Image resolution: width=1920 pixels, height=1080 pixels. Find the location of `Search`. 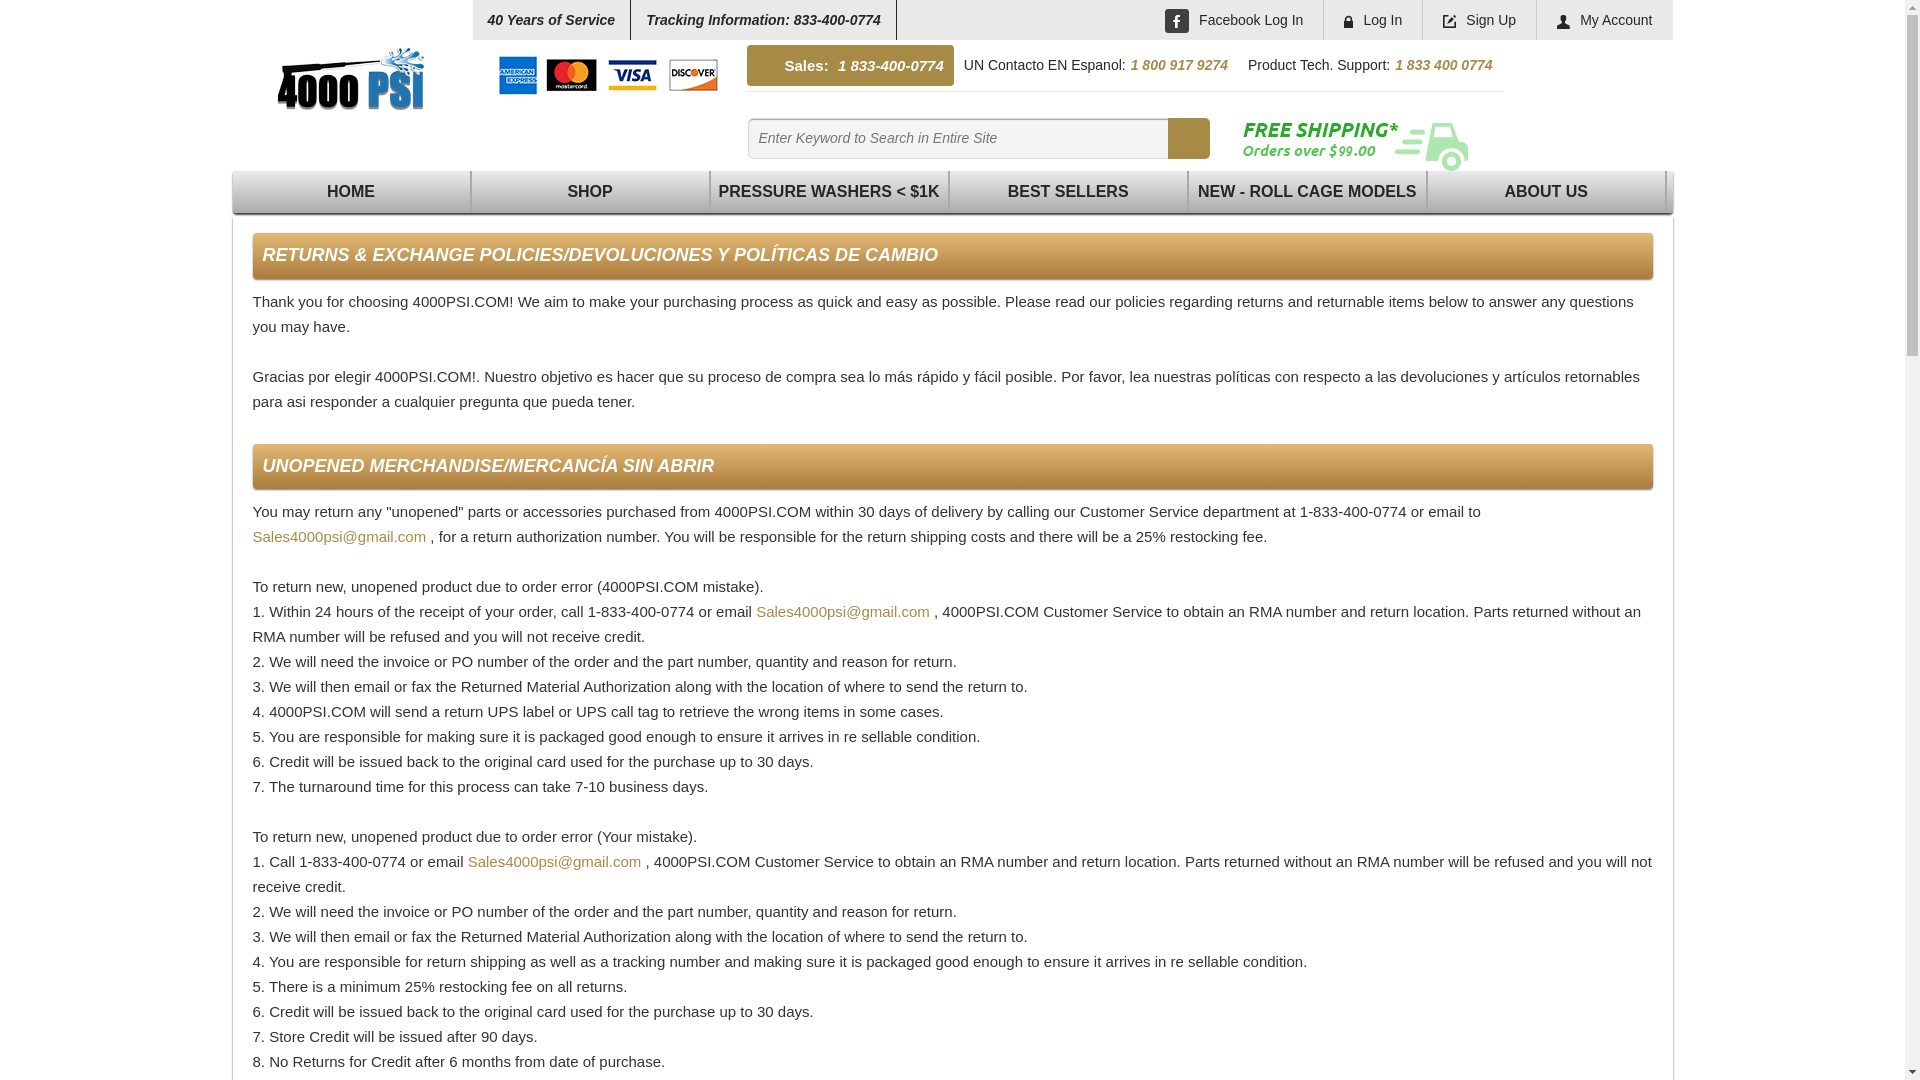

Search is located at coordinates (962, 138).